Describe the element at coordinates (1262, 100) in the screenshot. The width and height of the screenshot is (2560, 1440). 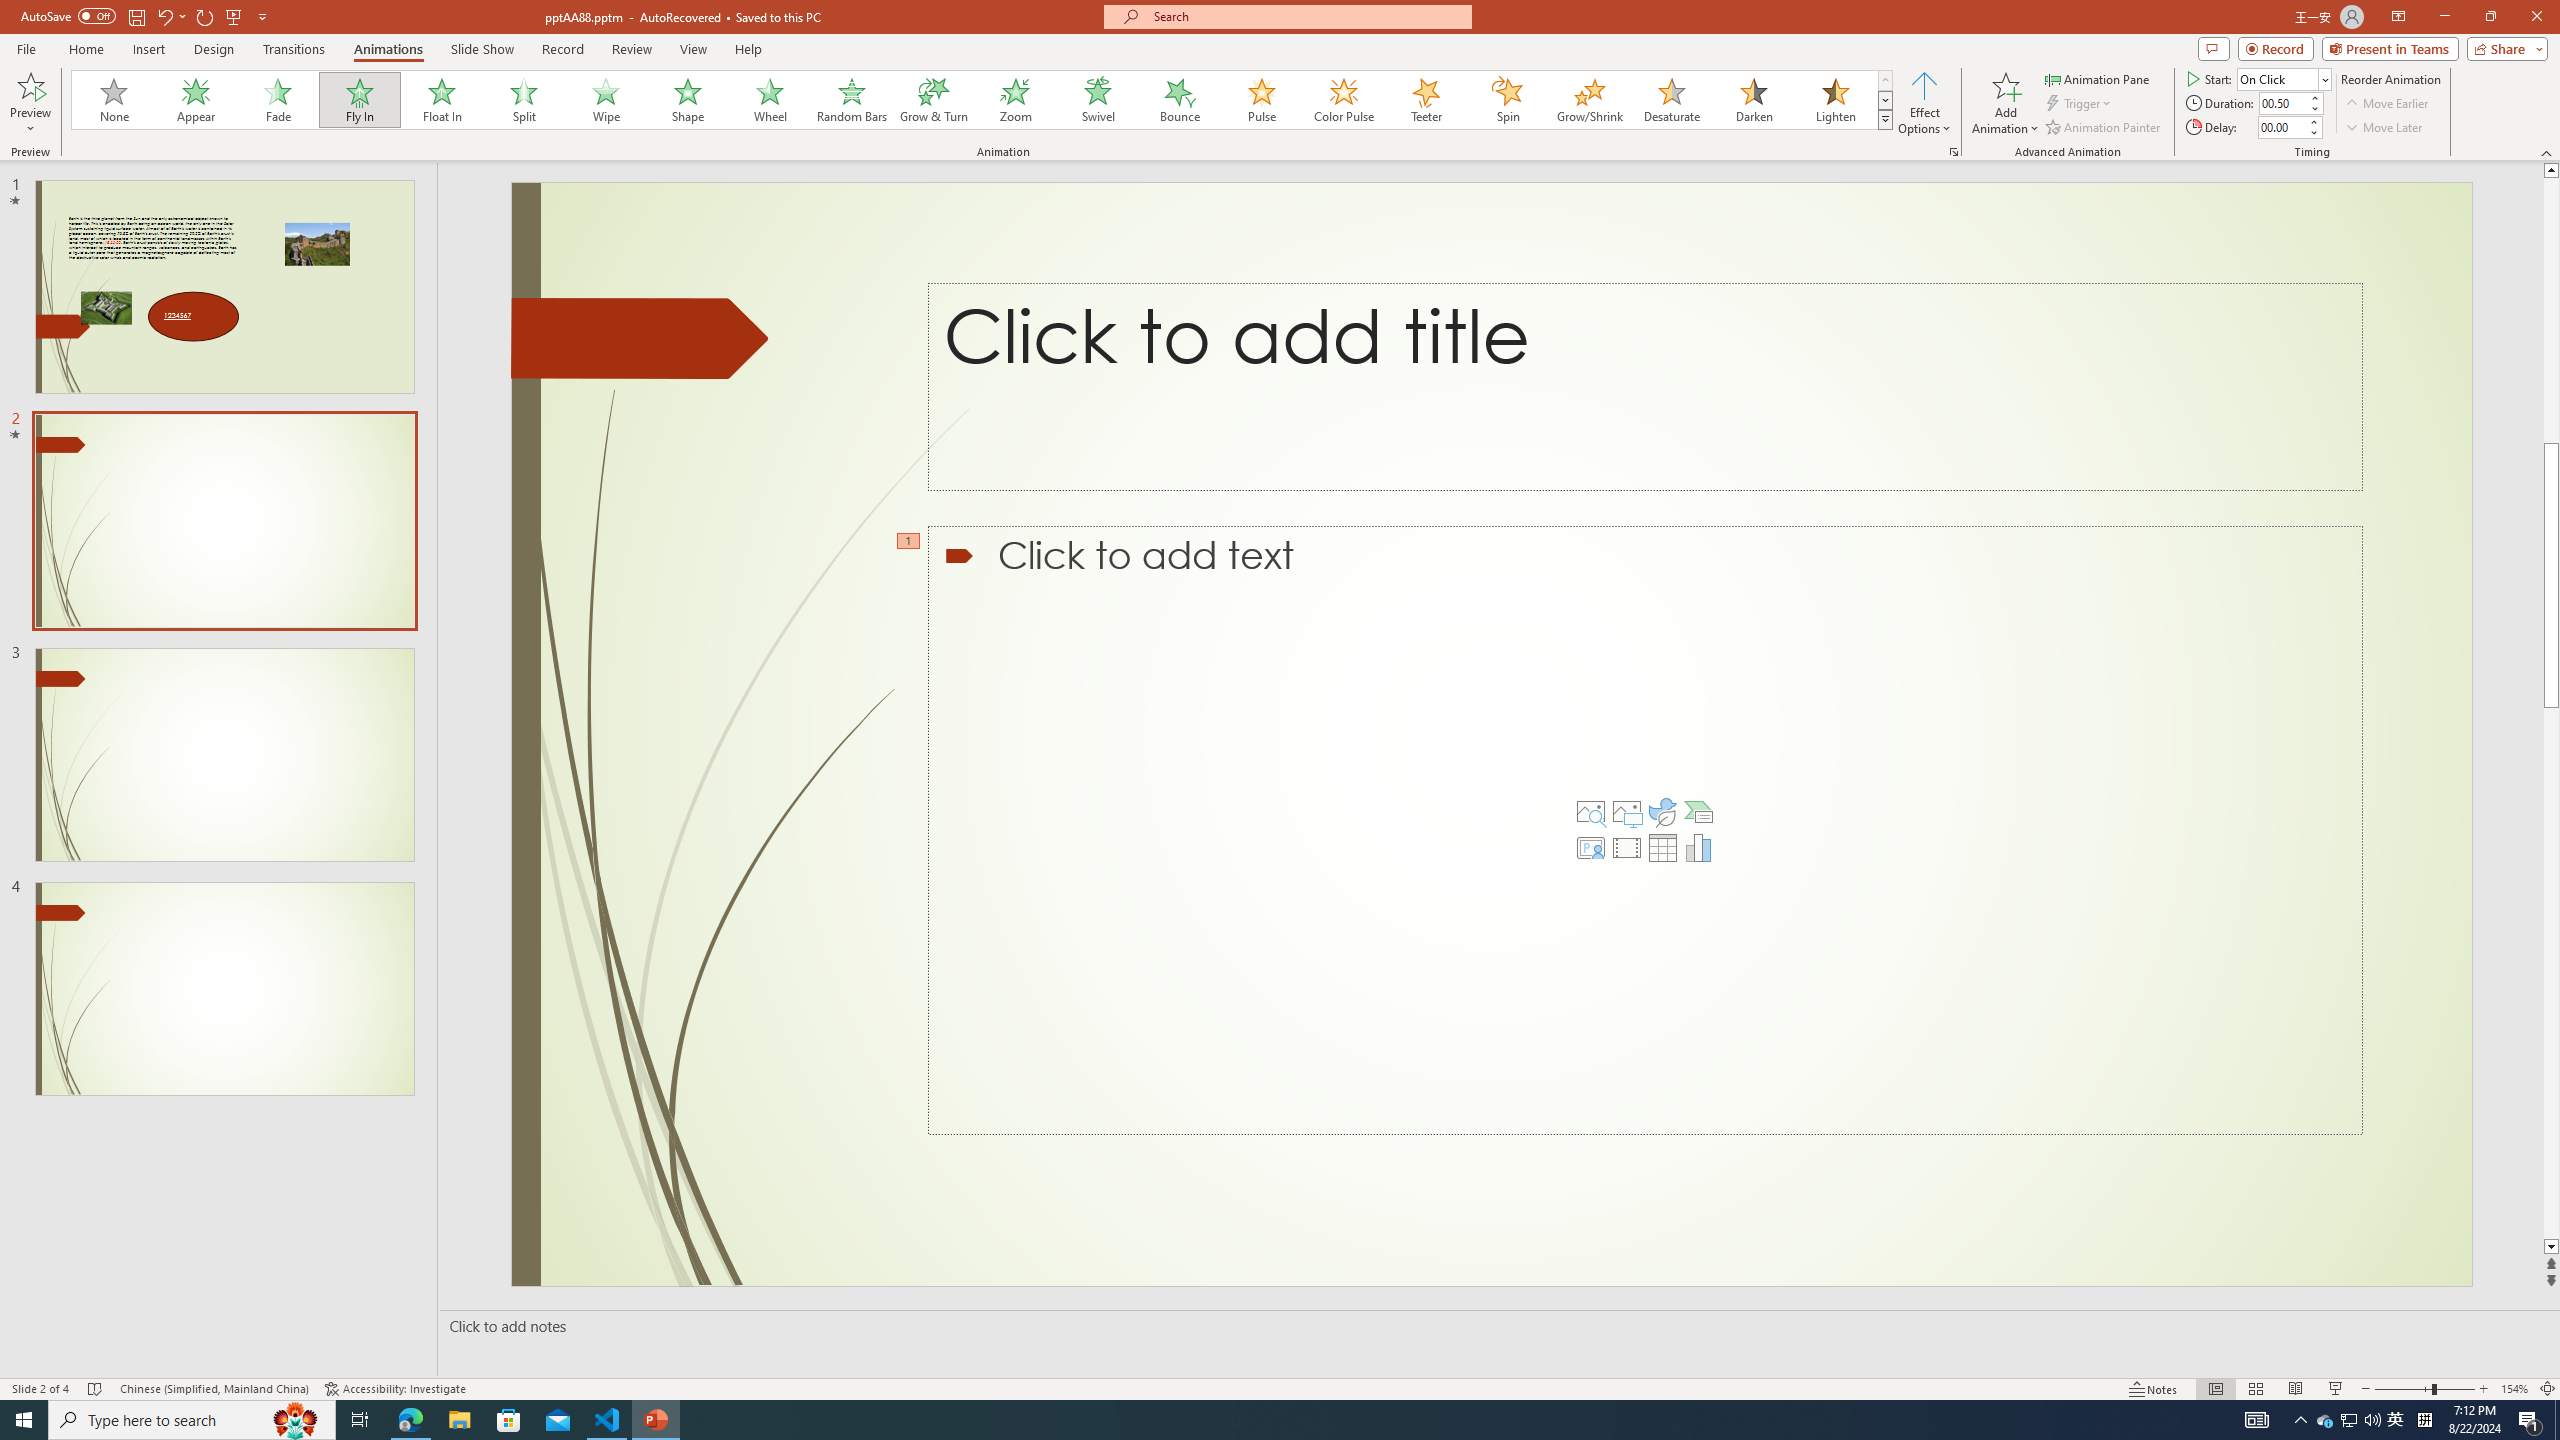
I see `Pulse` at that location.